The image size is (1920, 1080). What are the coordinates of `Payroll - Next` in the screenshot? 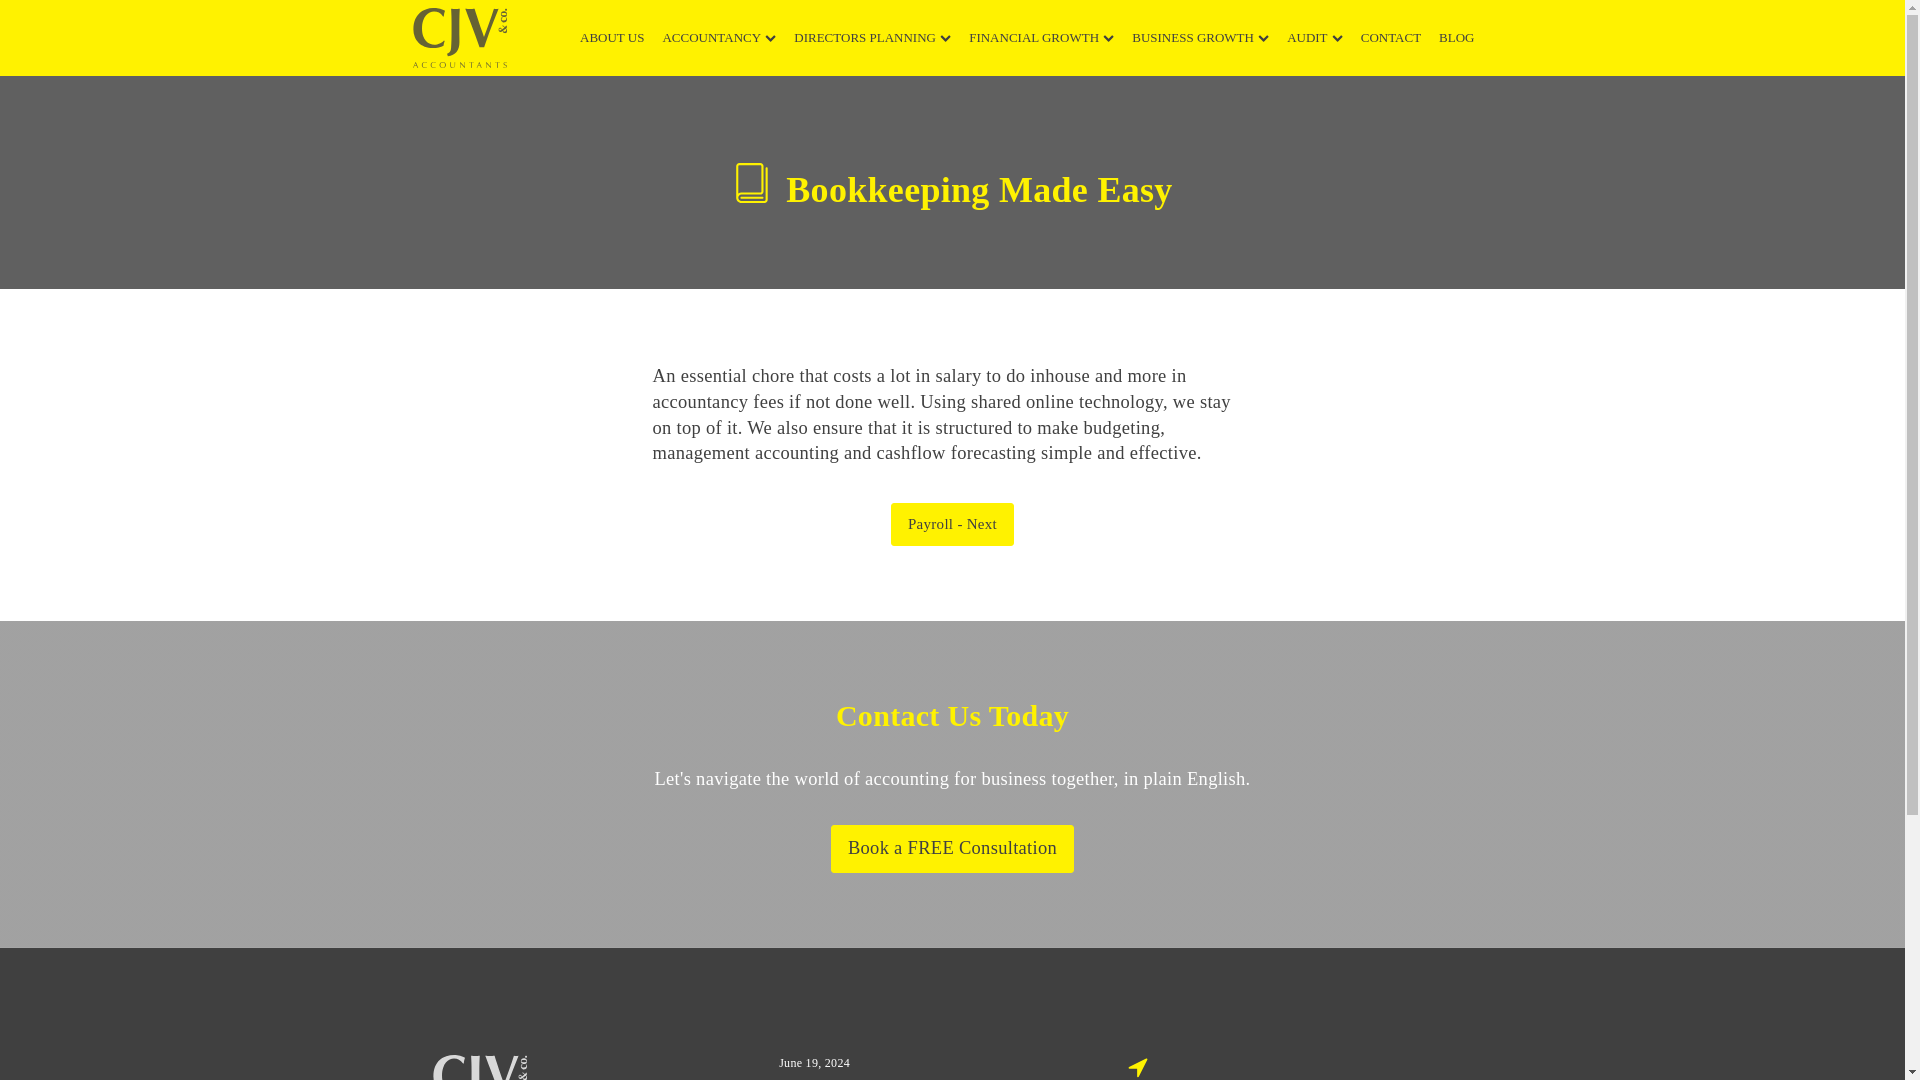 It's located at (952, 524).